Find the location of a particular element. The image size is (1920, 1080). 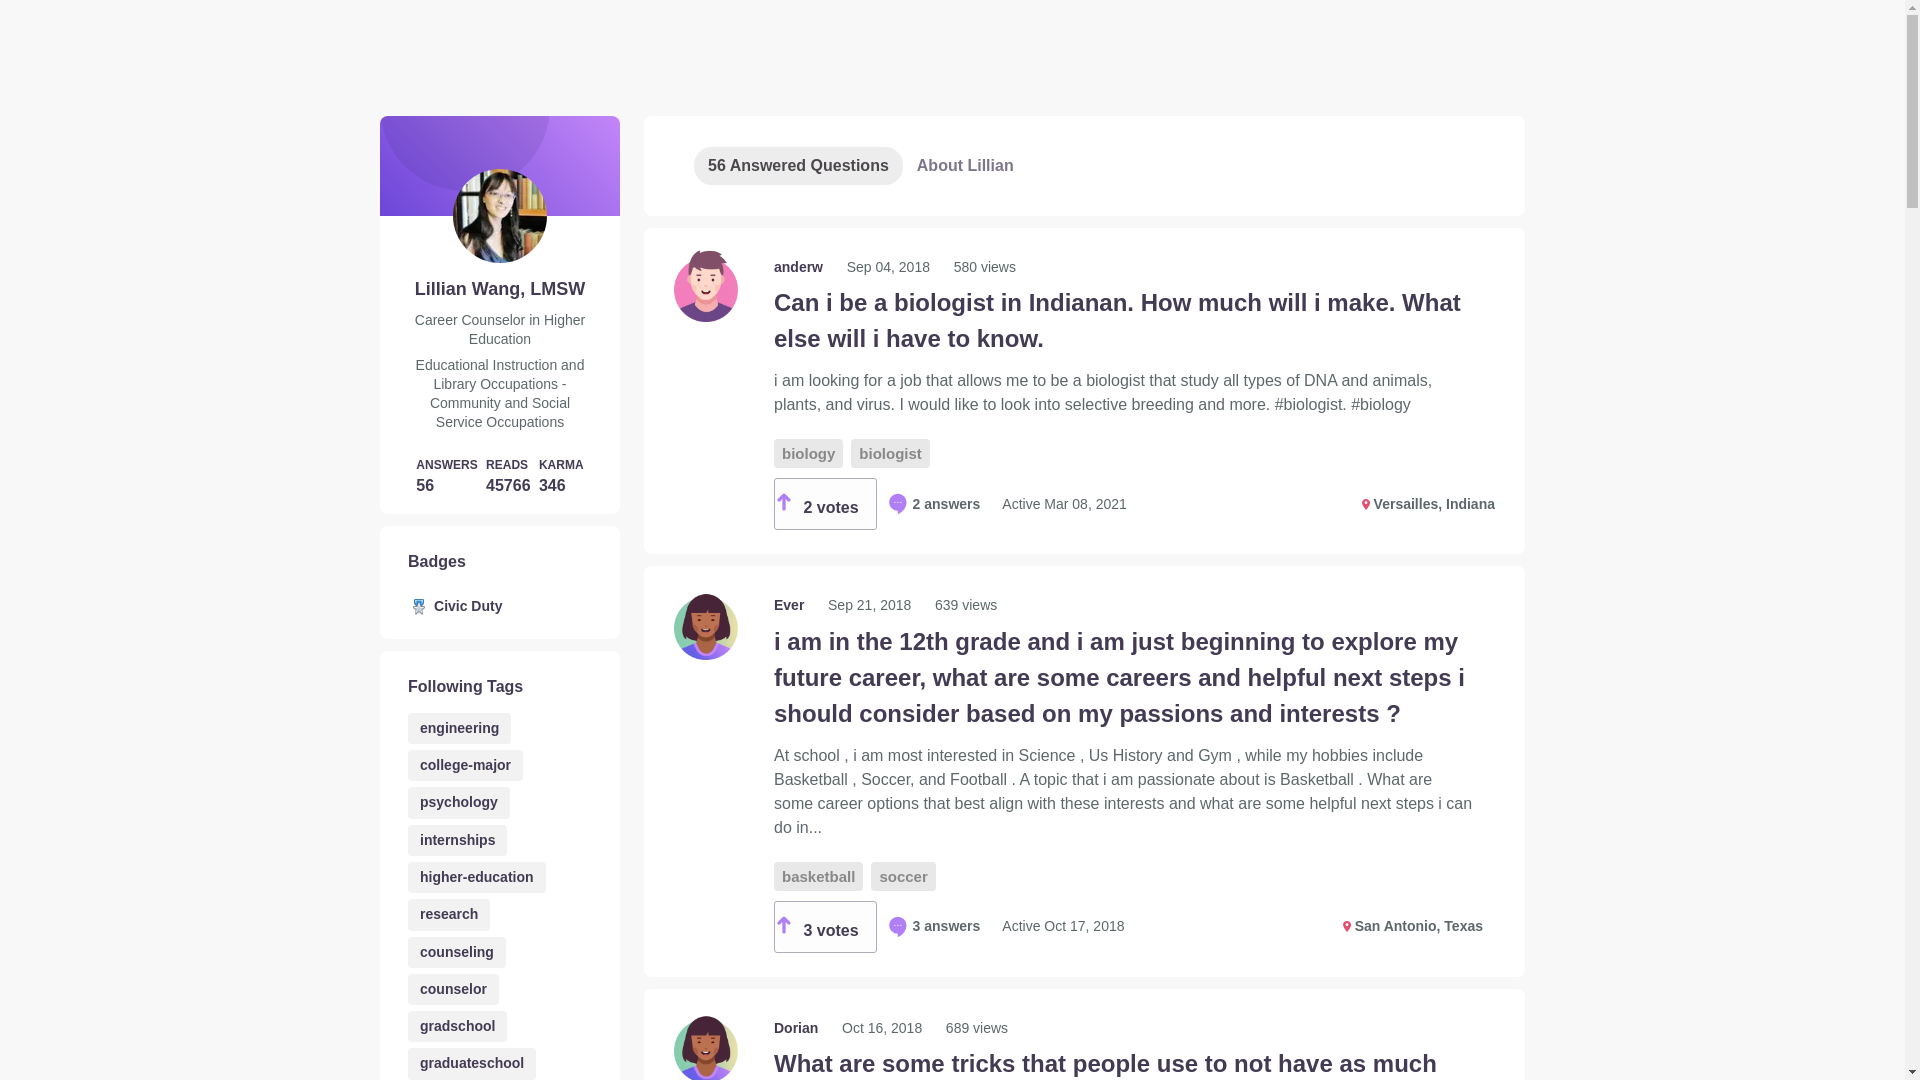

counselor is located at coordinates (453, 990).